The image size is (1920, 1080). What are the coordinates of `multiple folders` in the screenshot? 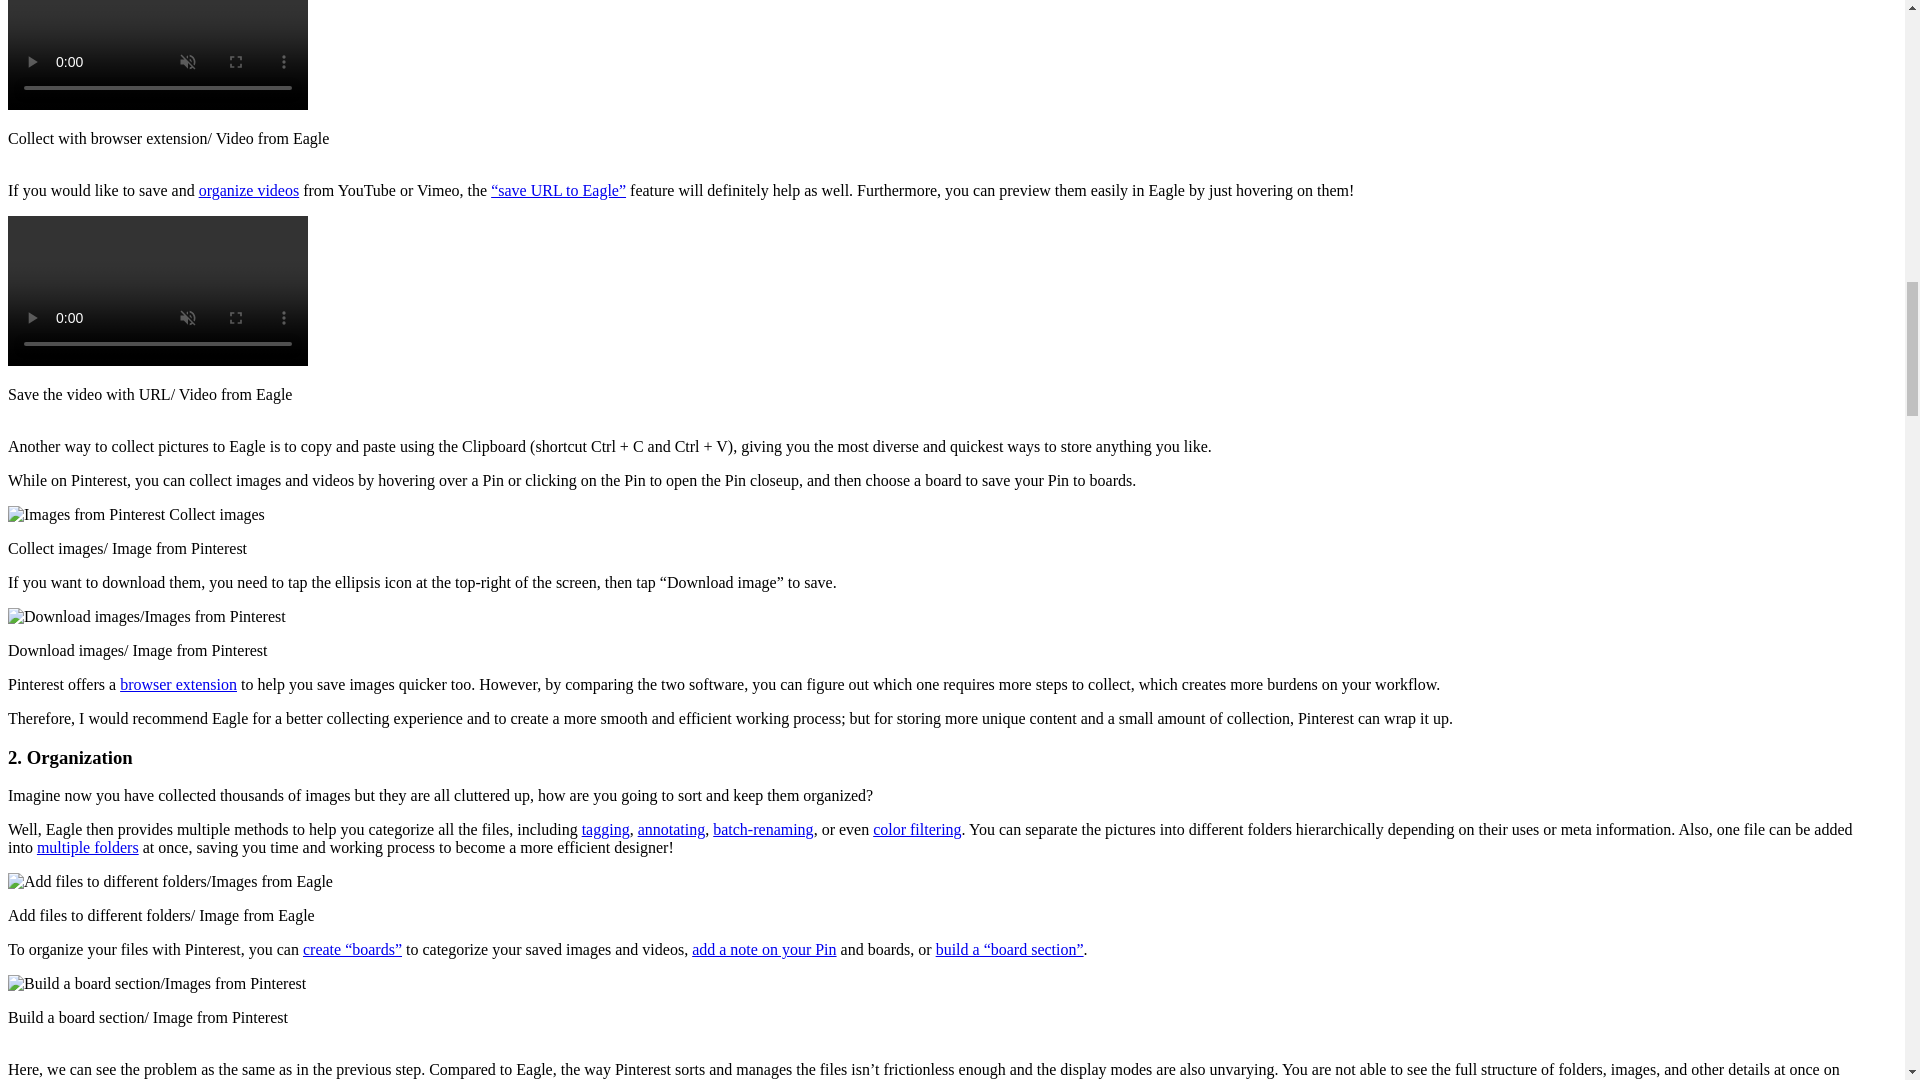 It's located at (87, 848).